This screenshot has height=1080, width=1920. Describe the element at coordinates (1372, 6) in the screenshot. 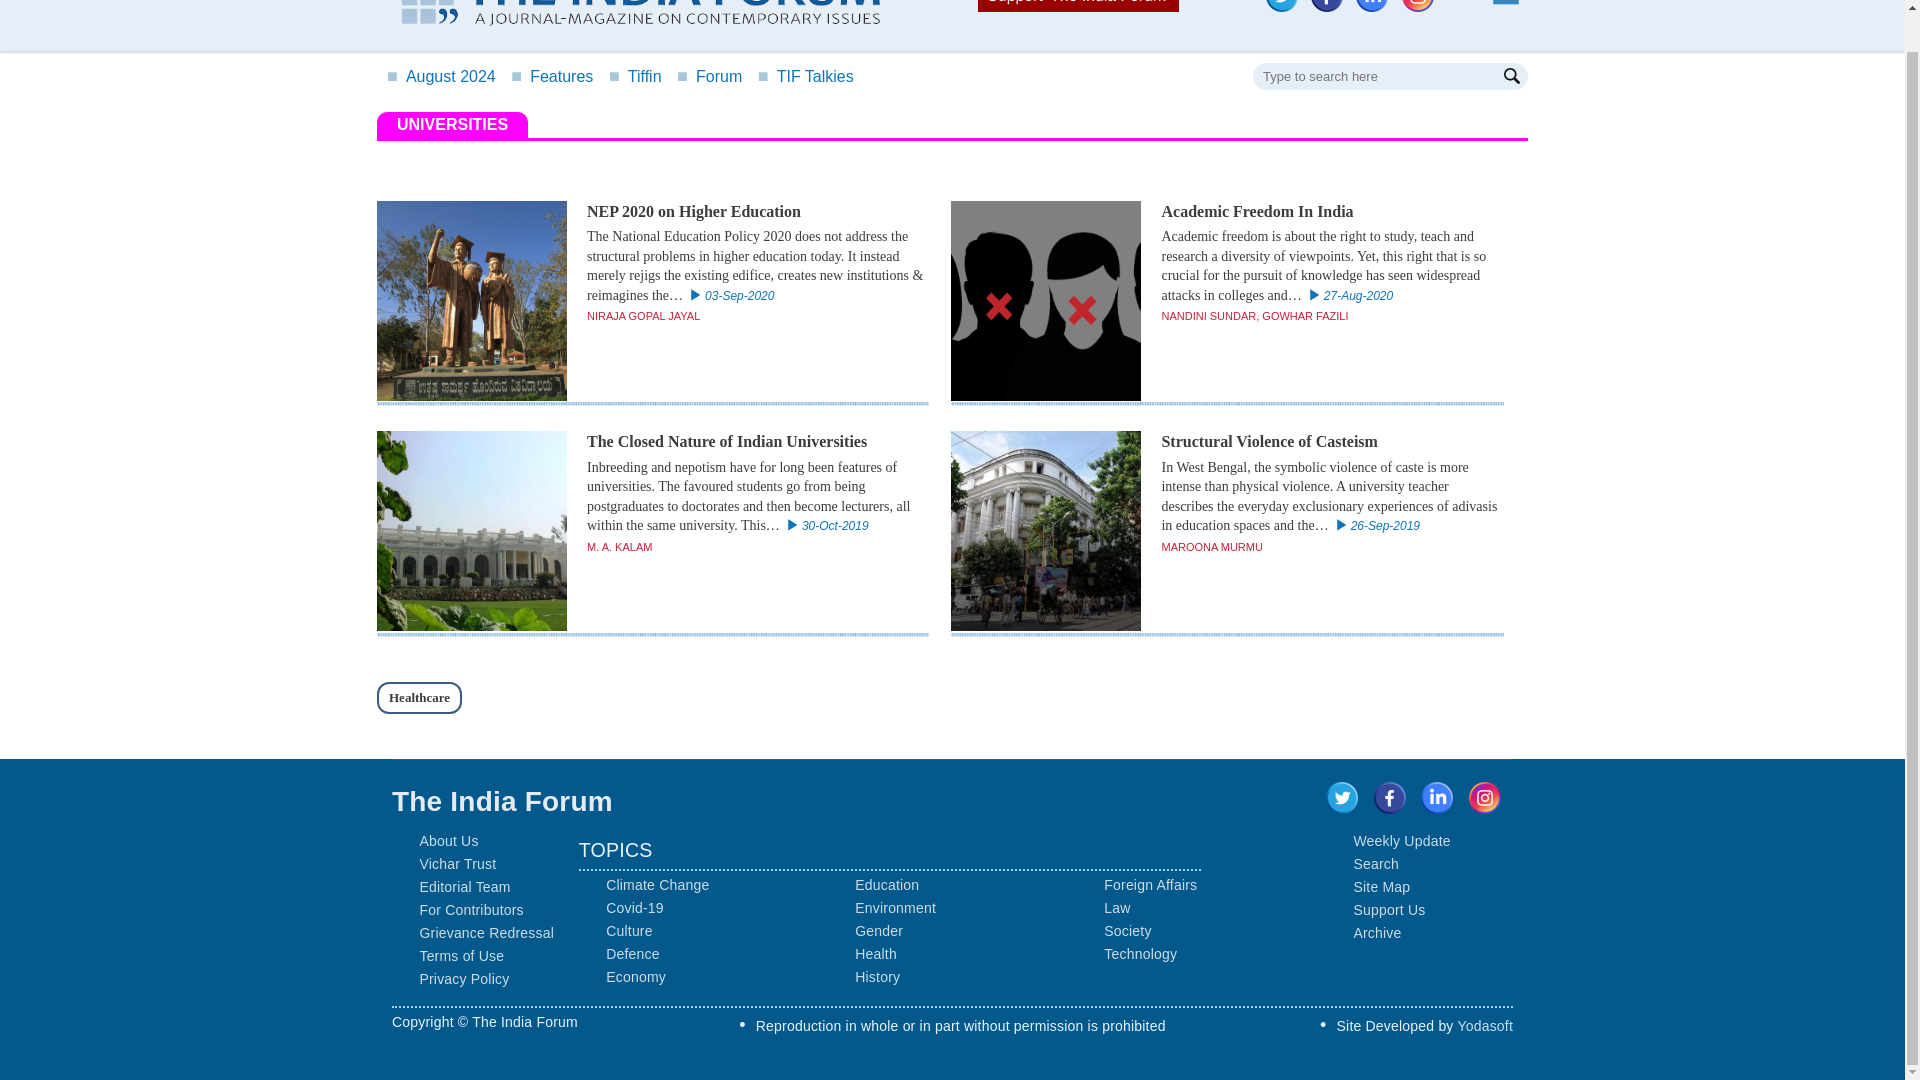

I see `Linkedin` at that location.